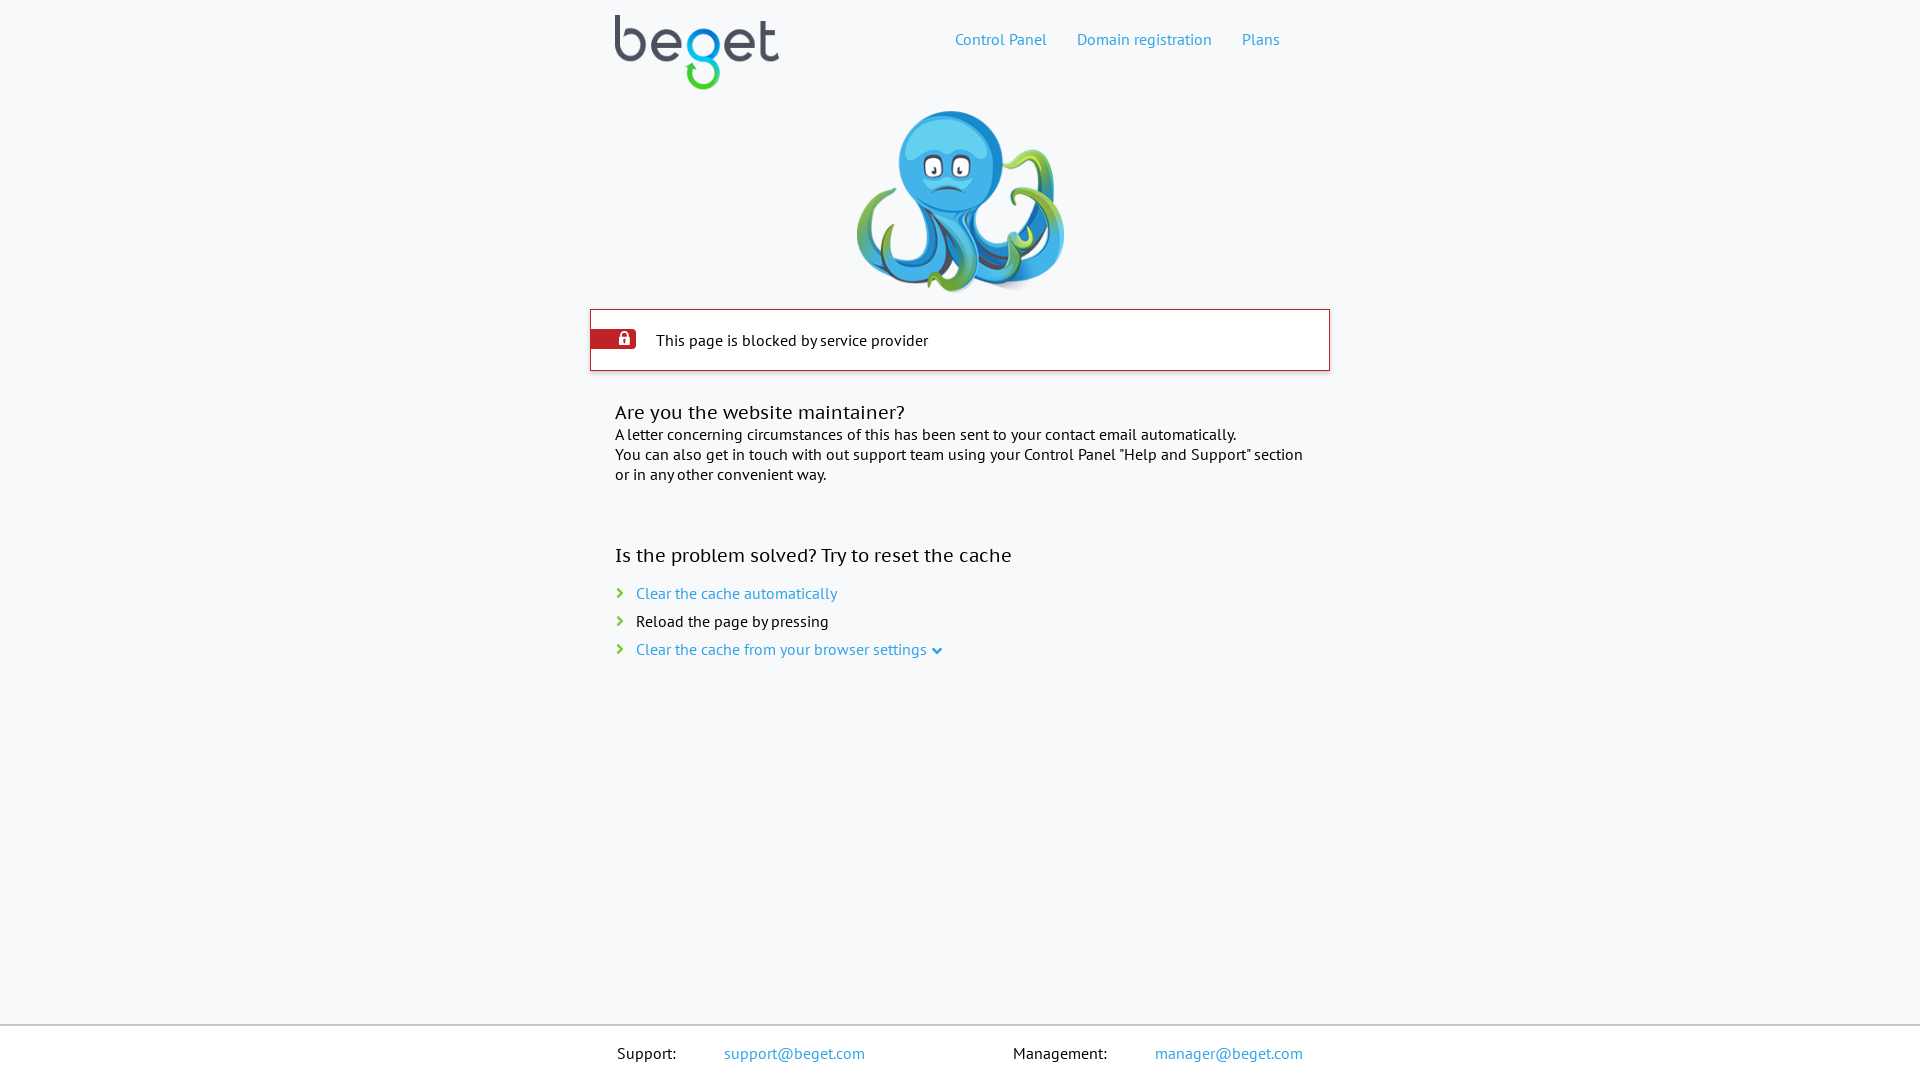  I want to click on Web hosting home page, so click(697, 69).